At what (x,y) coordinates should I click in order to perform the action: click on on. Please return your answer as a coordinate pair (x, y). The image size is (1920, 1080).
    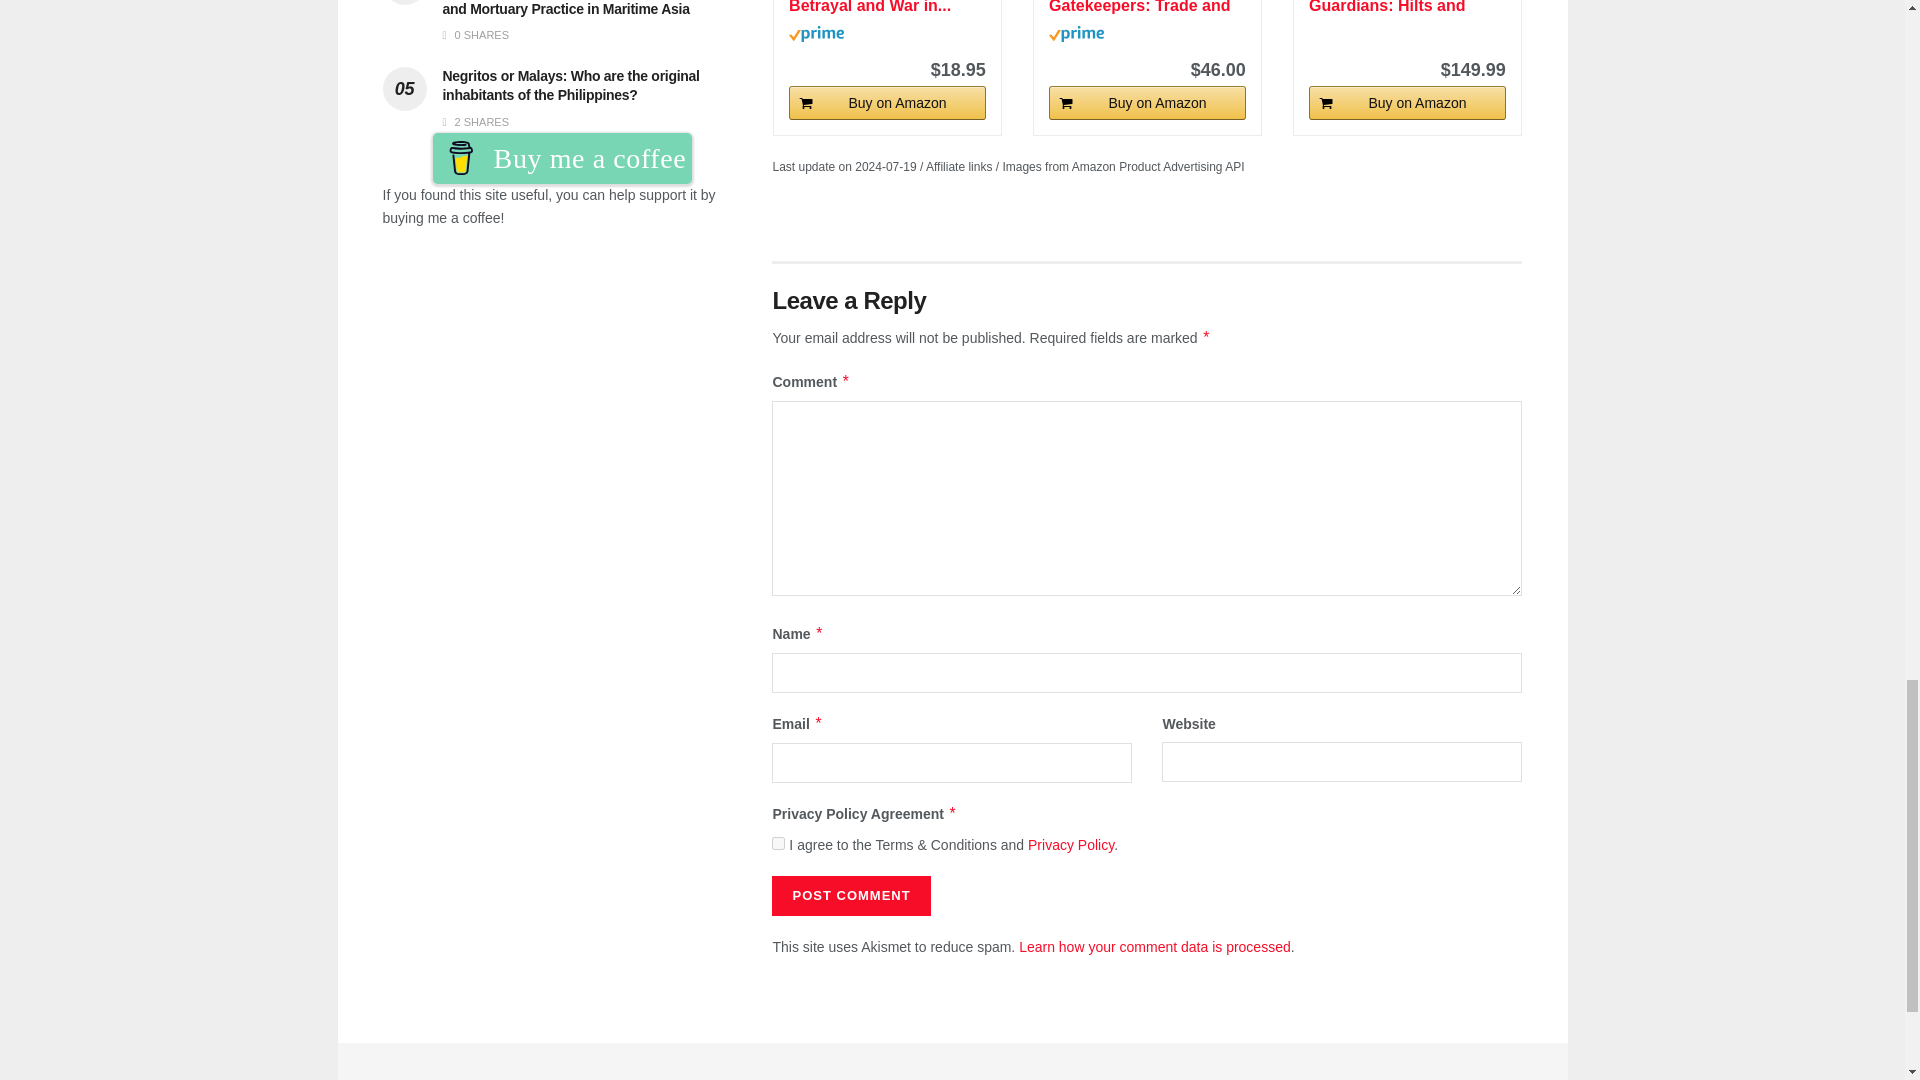
    Looking at the image, I should click on (778, 843).